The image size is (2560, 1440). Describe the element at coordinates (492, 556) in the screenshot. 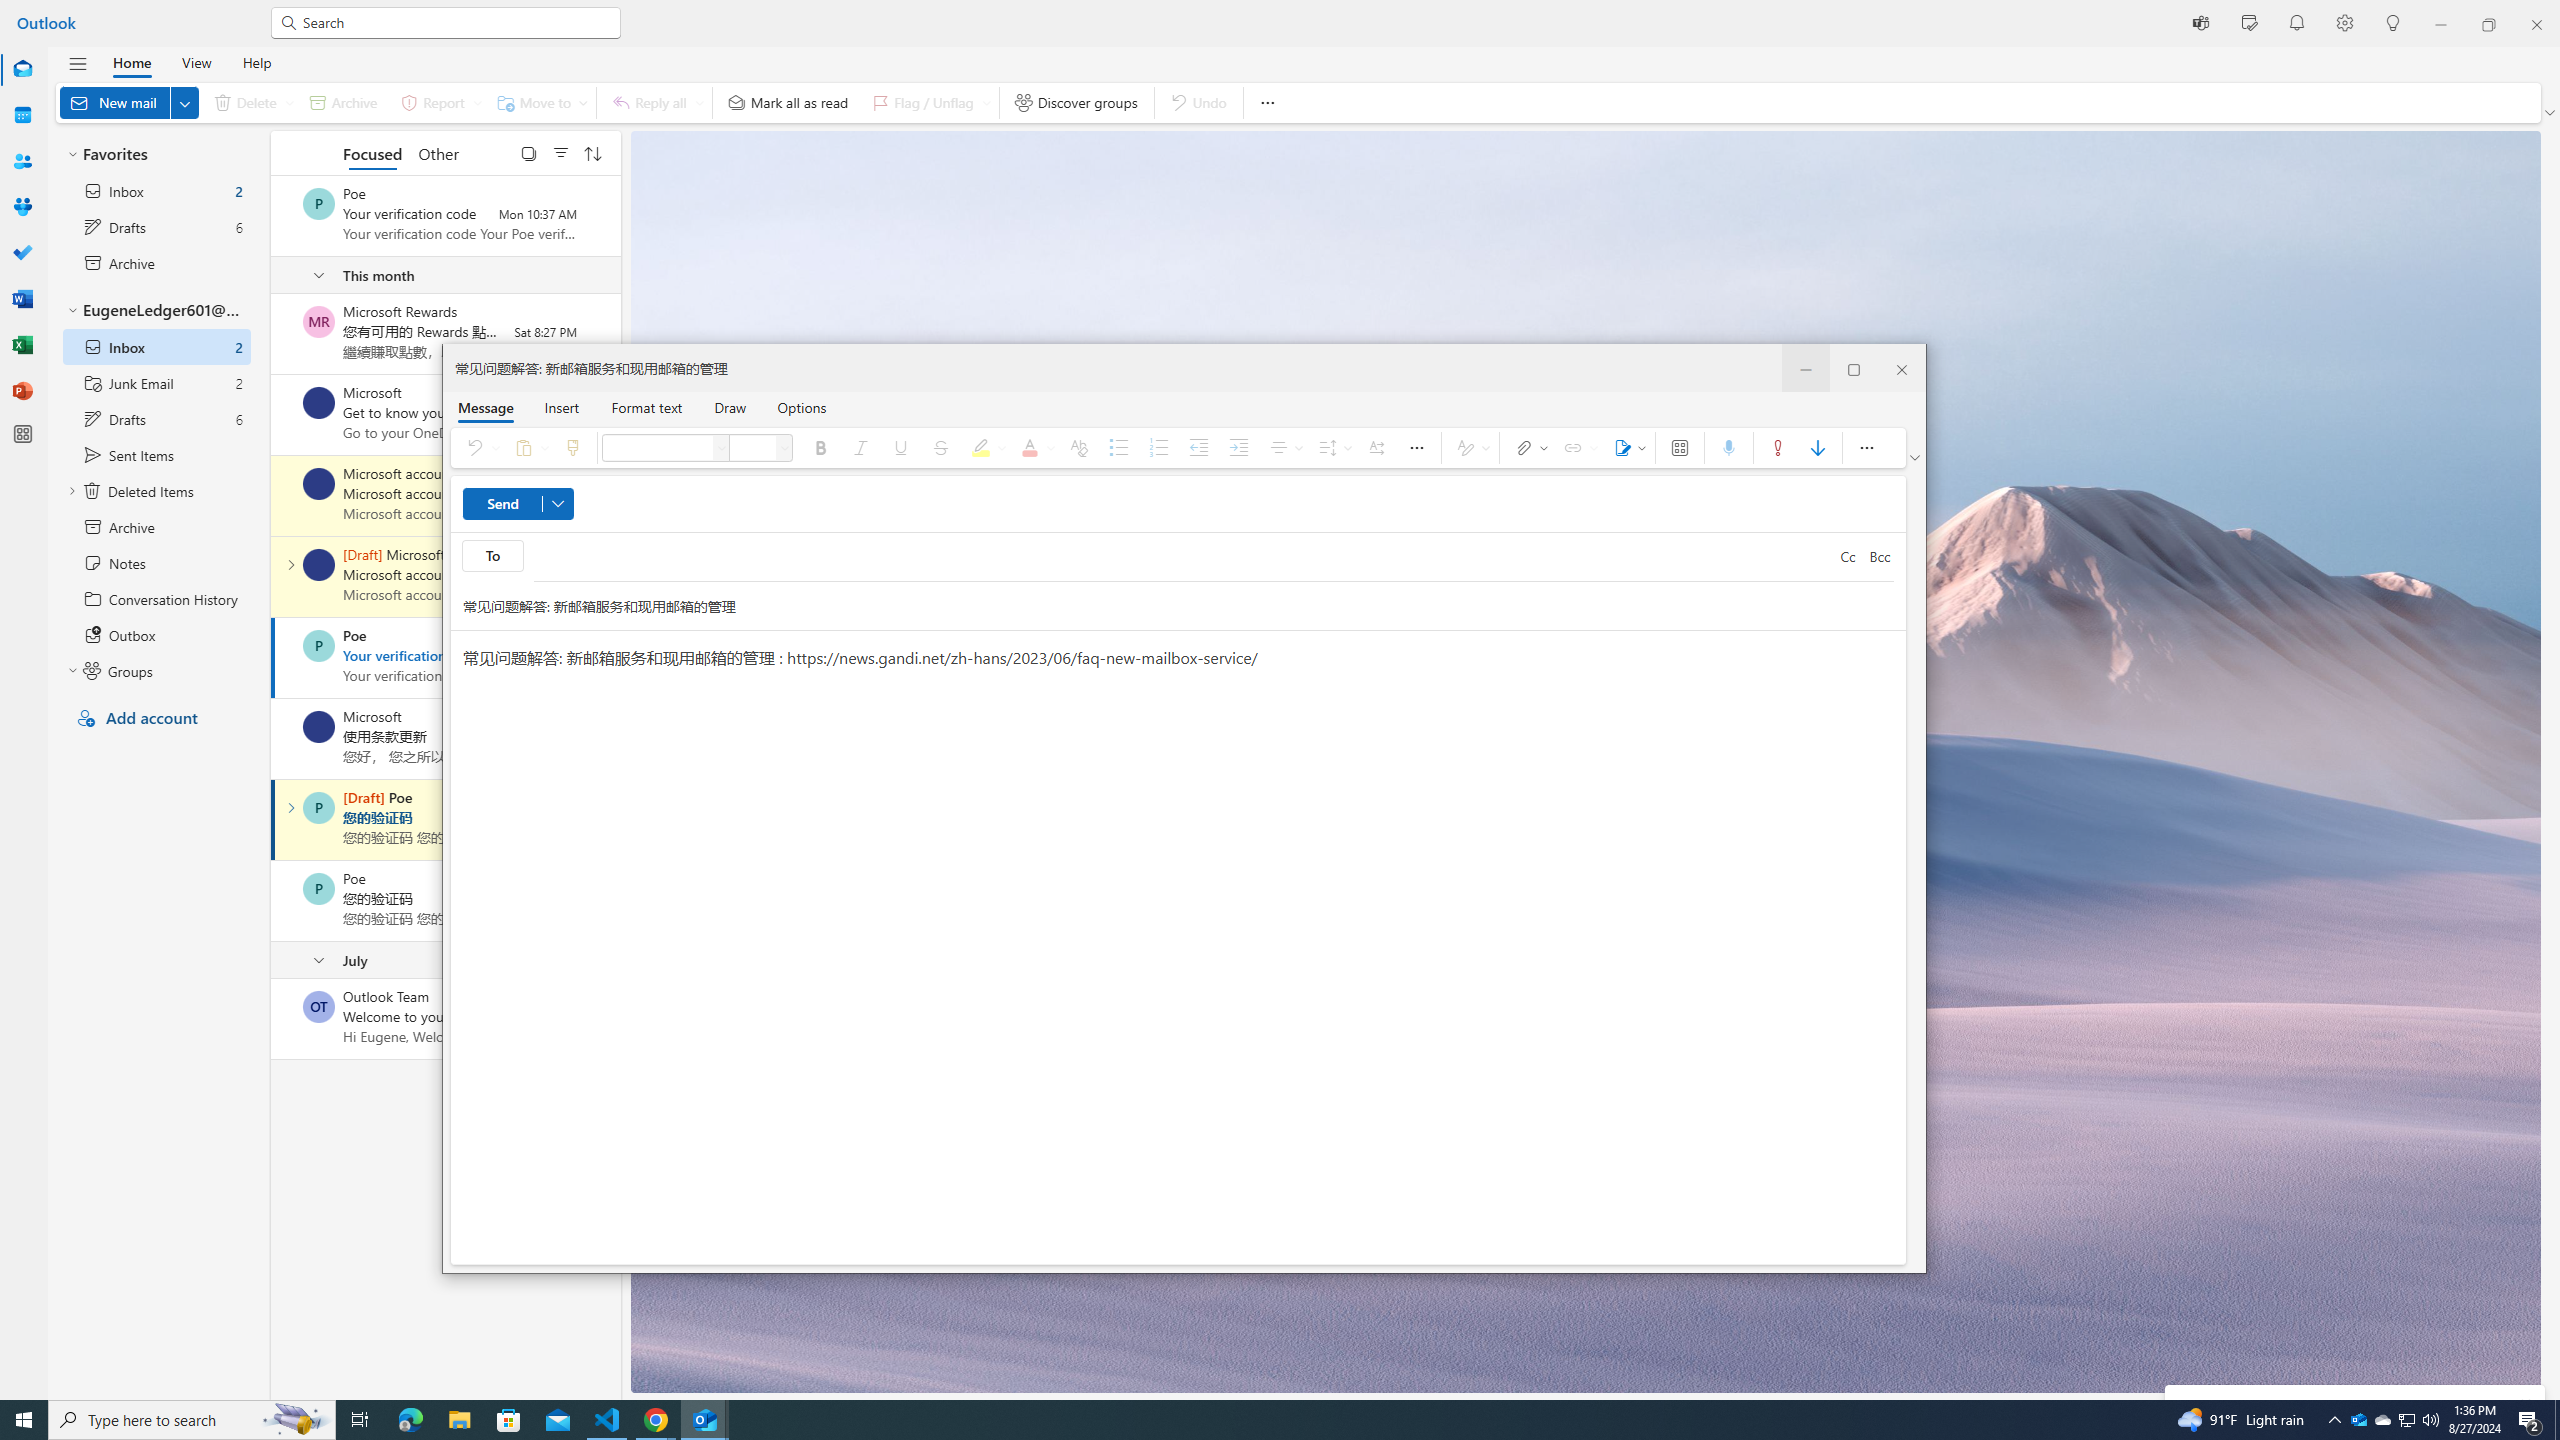

I see `To` at that location.